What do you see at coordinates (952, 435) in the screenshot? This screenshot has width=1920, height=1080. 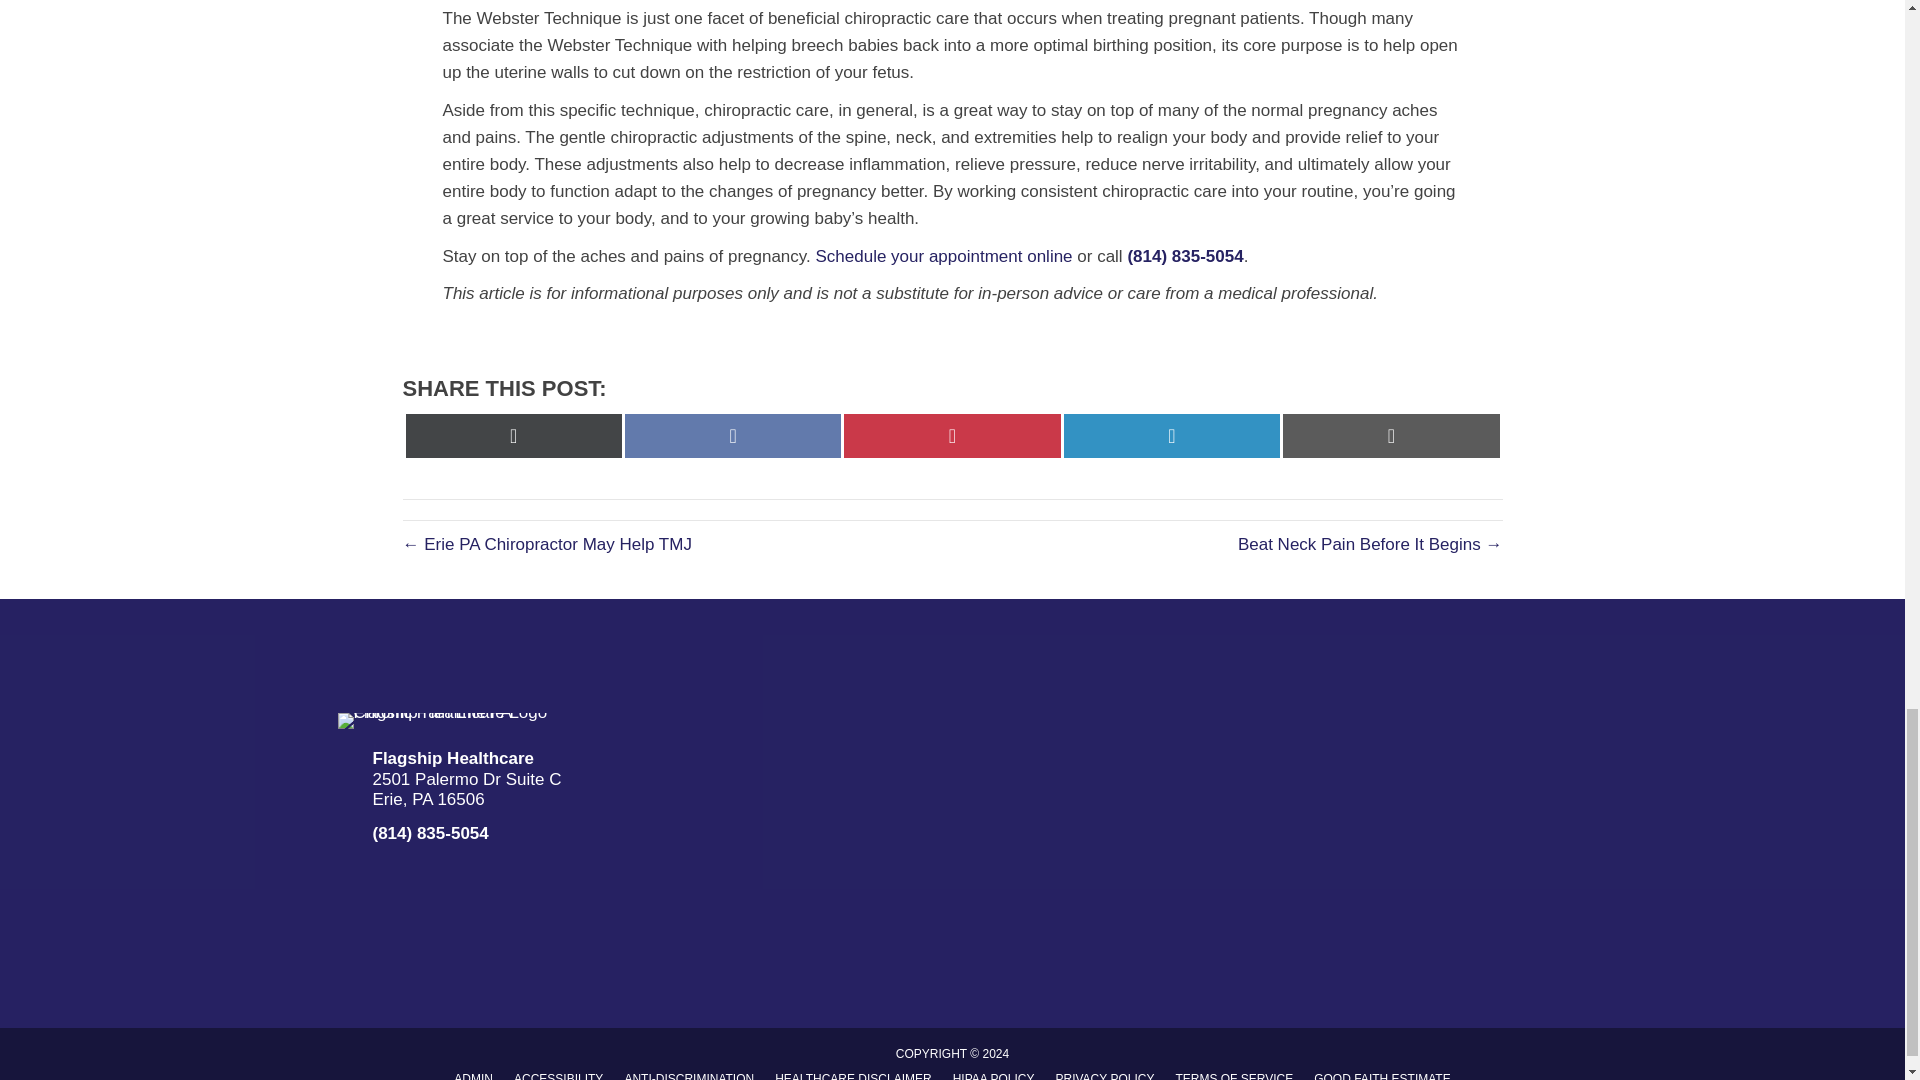 I see `Share on Pinterest` at bounding box center [952, 435].